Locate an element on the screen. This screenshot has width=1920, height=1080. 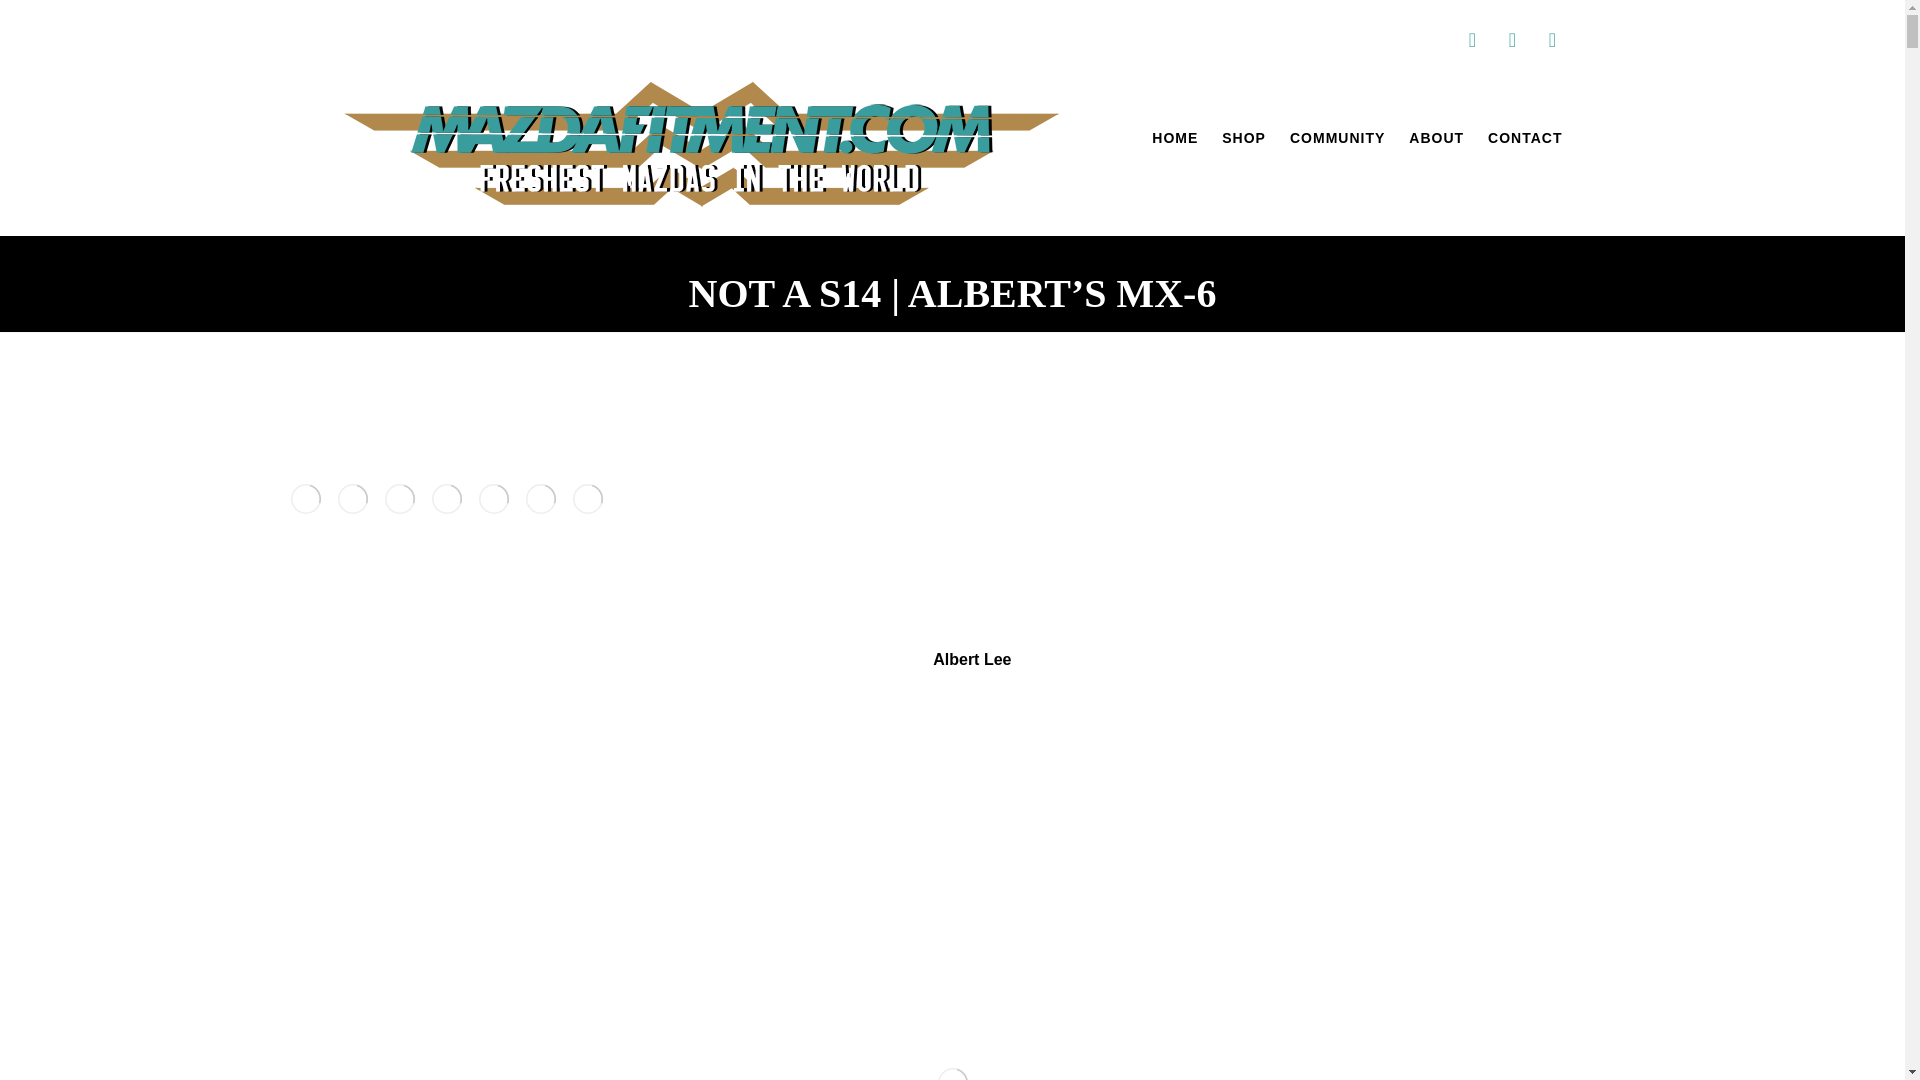
SHOP is located at coordinates (1243, 140).